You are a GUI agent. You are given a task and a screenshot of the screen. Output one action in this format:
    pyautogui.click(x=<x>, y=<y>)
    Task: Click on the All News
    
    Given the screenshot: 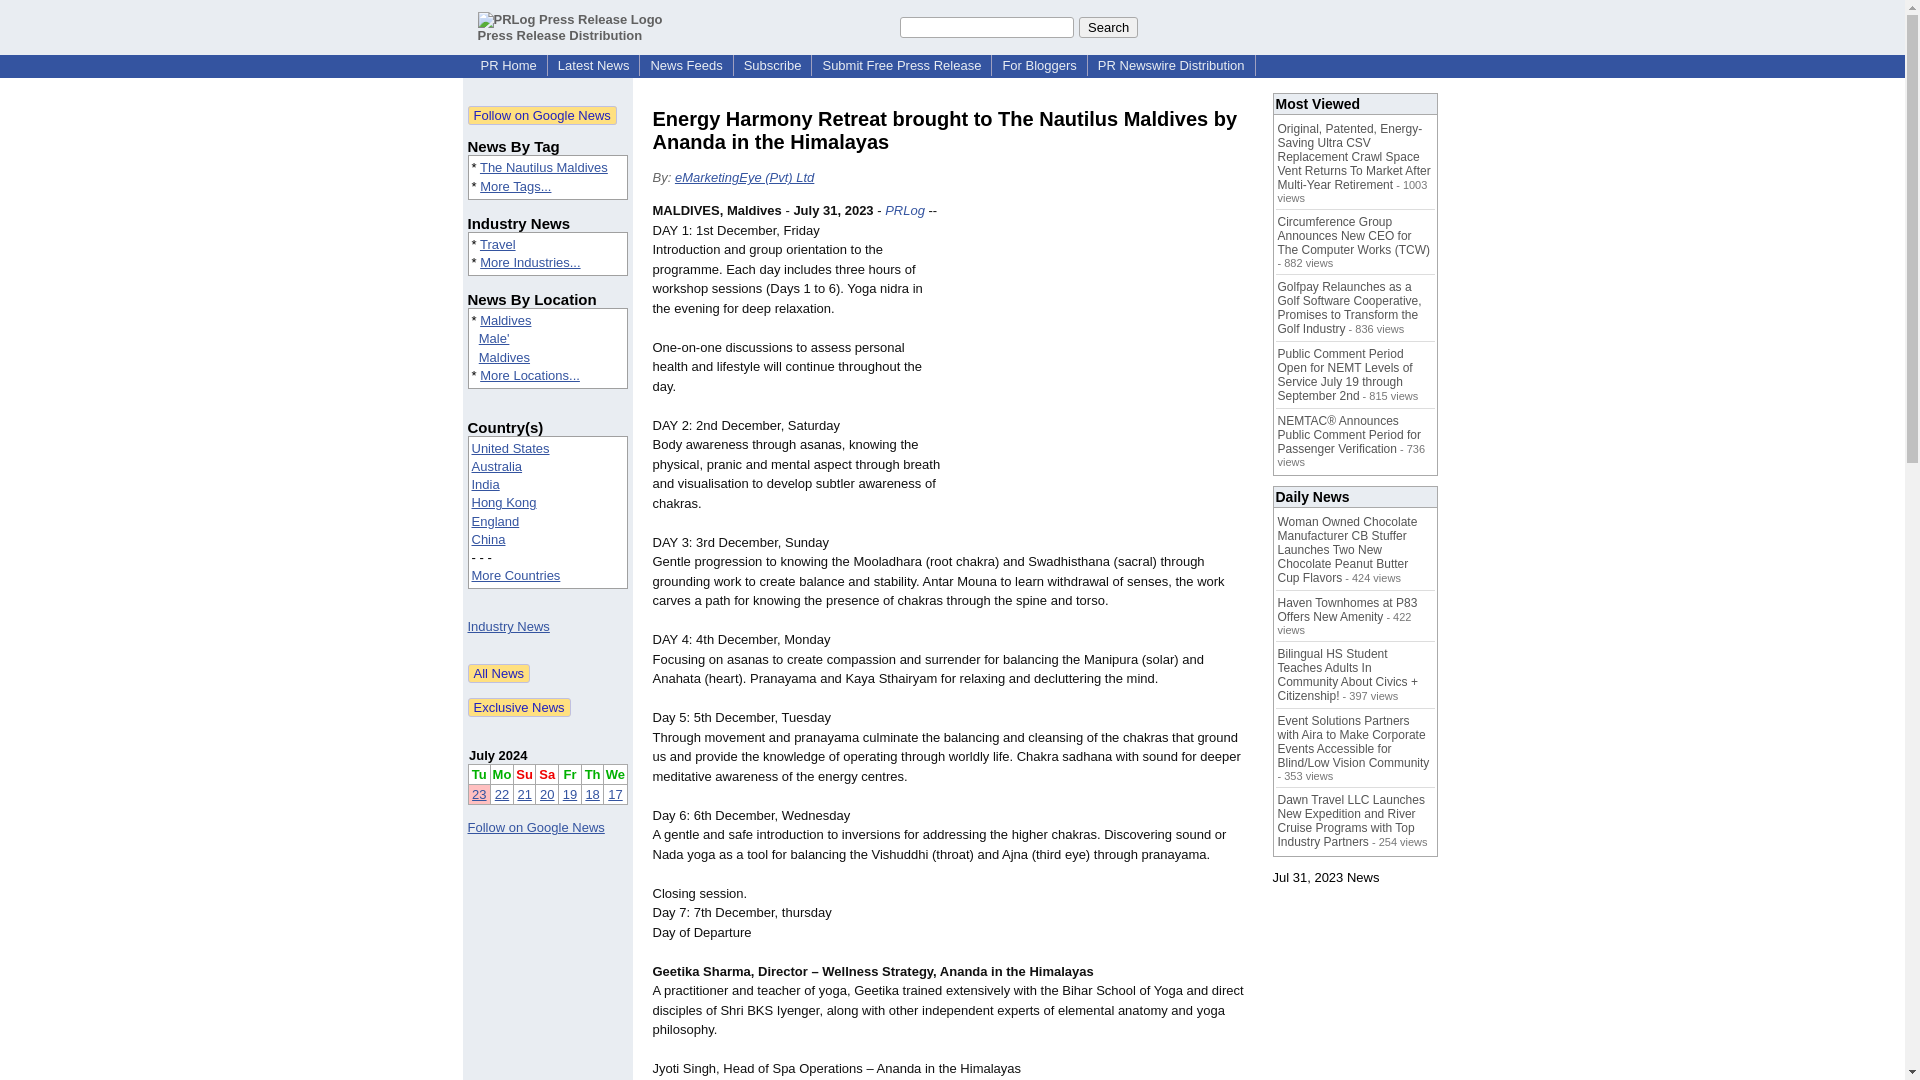 What is the action you would take?
    pyautogui.click(x=500, y=673)
    